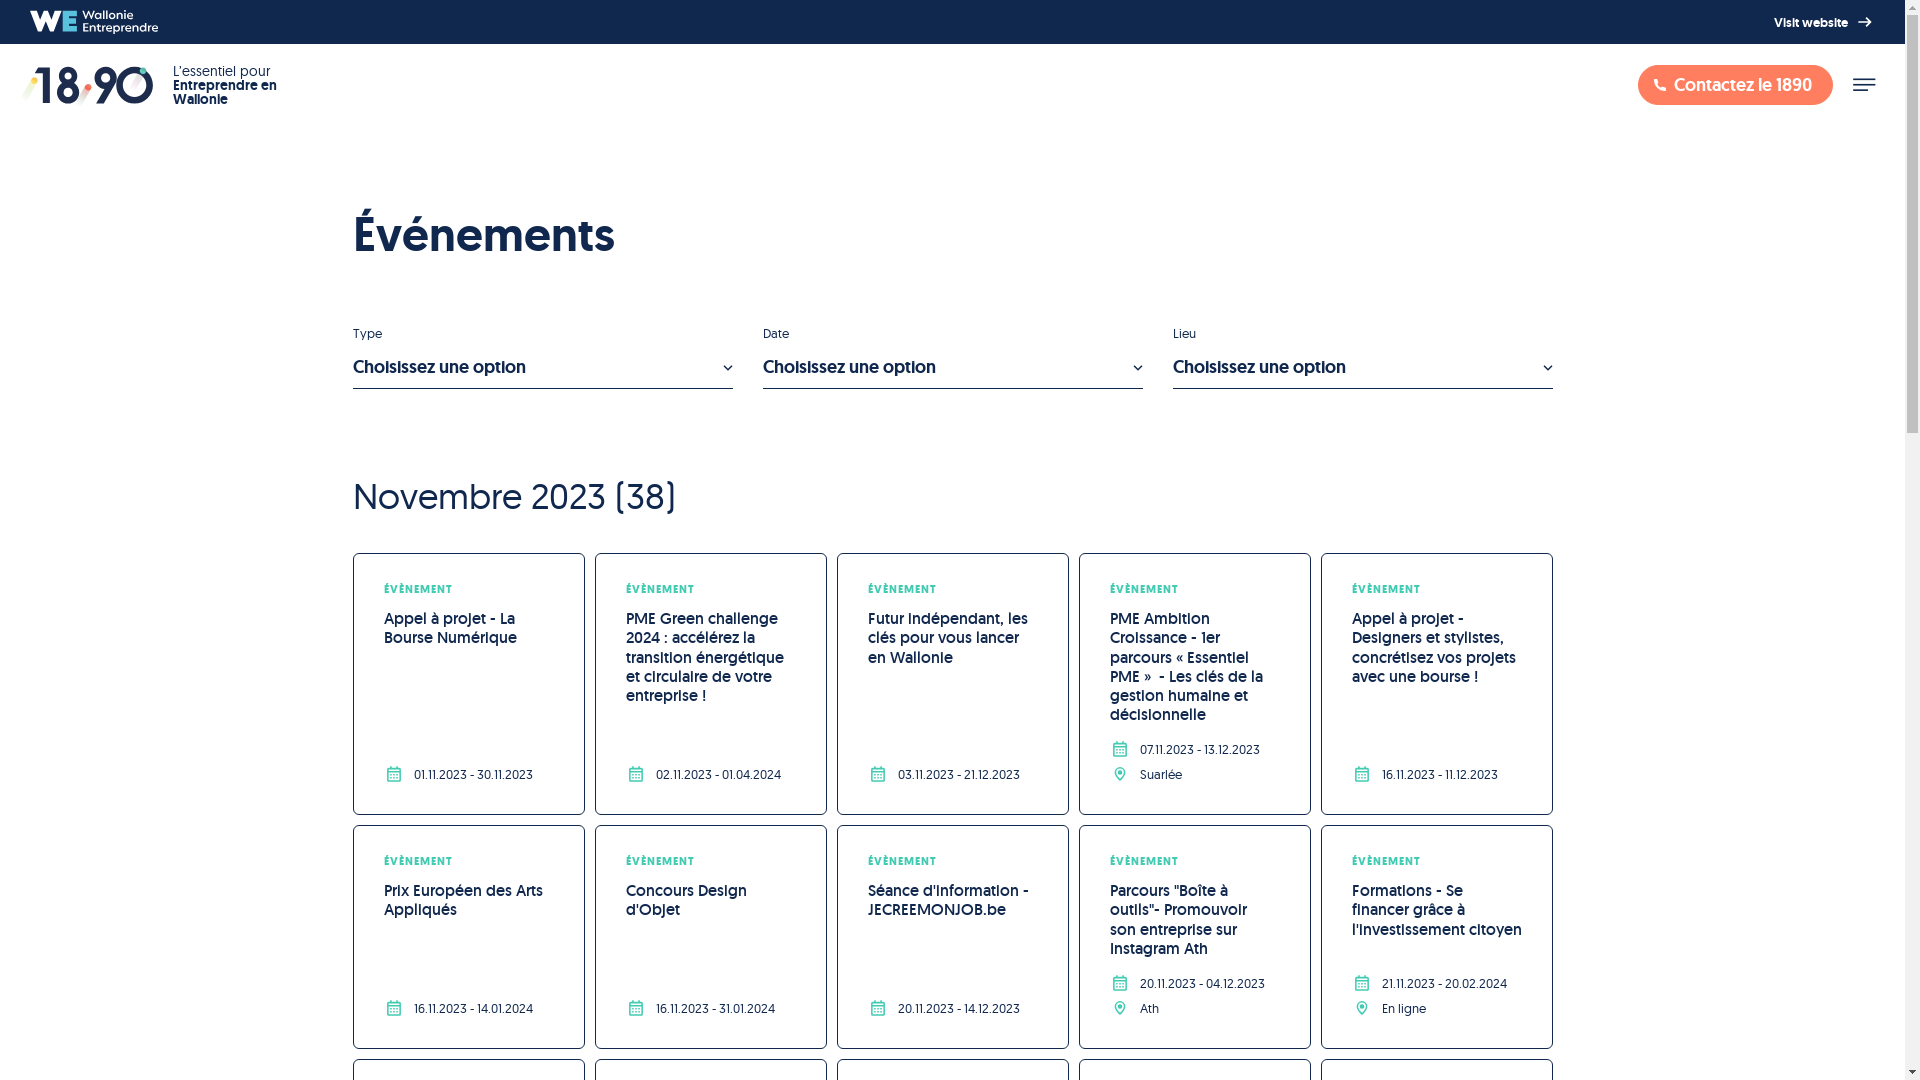 Image resolution: width=1920 pixels, height=1080 pixels. I want to click on Choisissez une option, so click(952, 368).